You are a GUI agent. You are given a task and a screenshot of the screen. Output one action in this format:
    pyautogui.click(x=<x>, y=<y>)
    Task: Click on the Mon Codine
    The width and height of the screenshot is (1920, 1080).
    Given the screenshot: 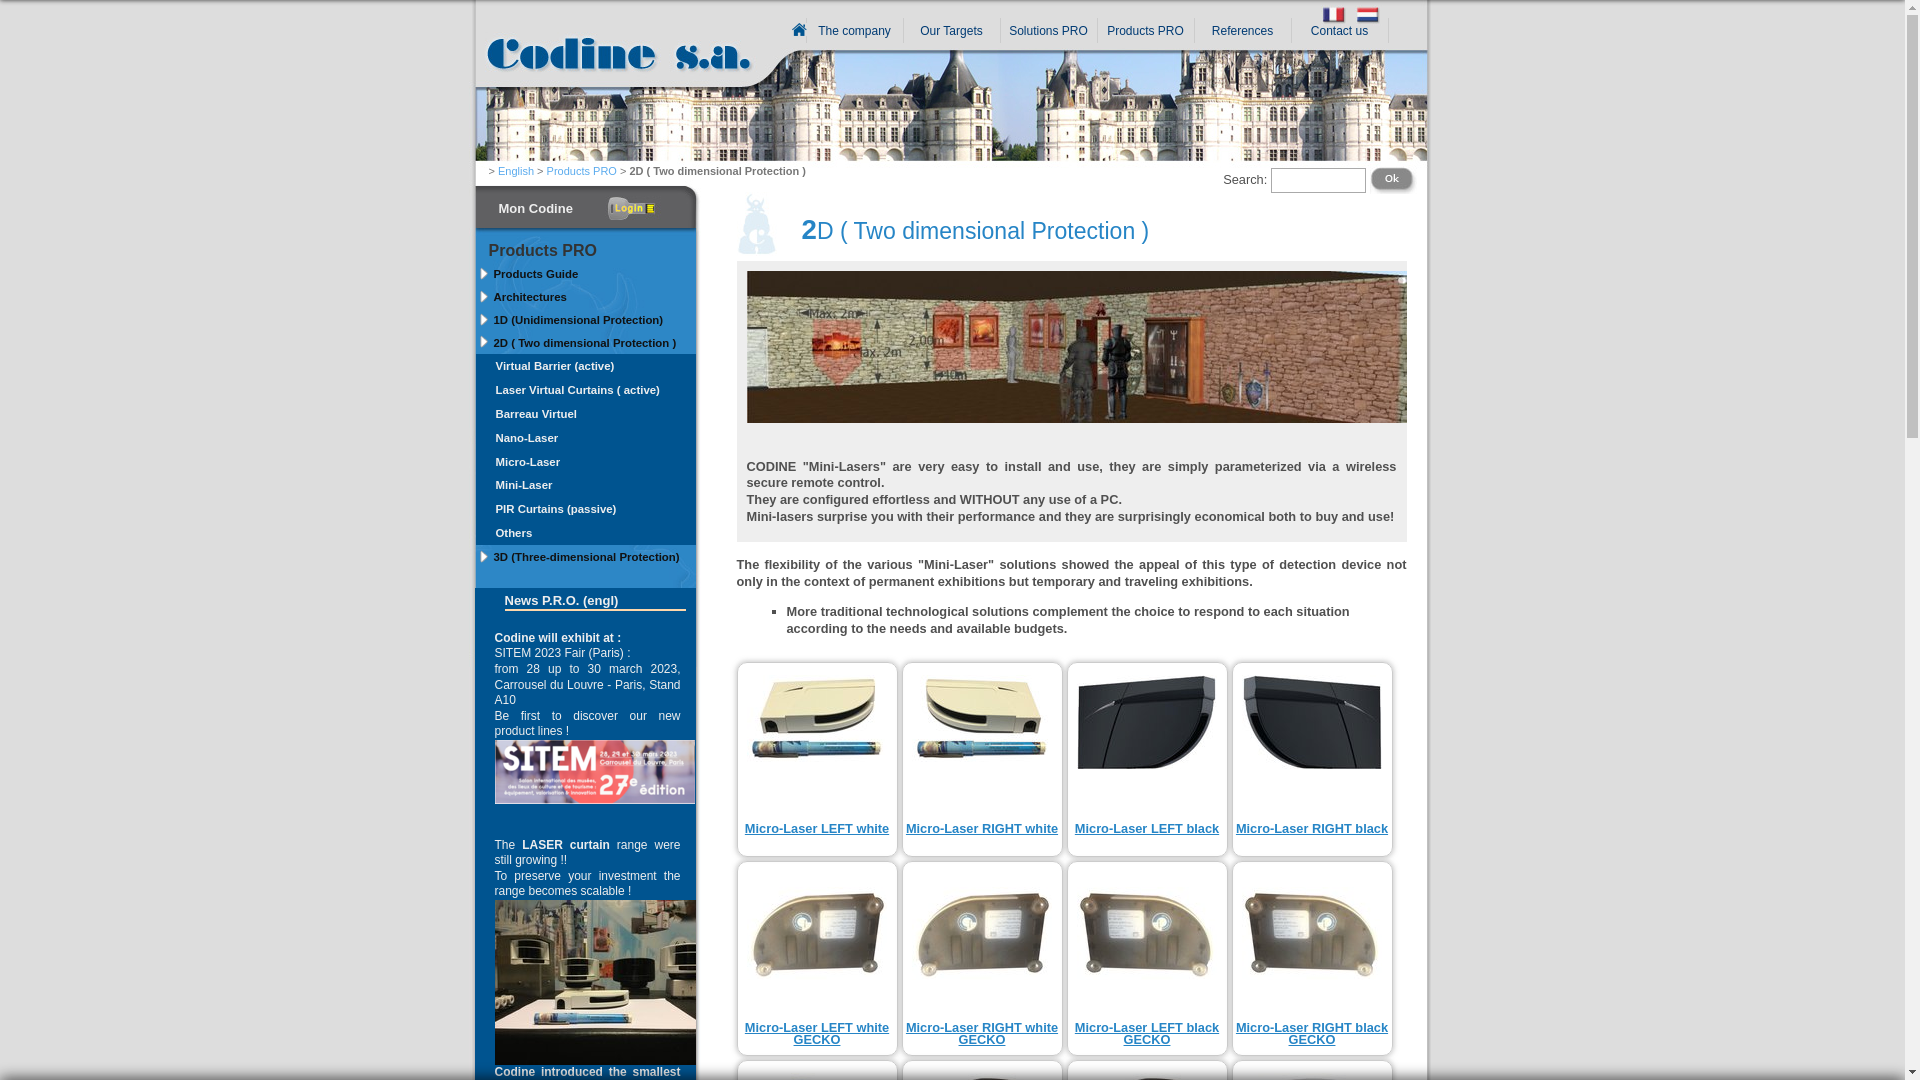 What is the action you would take?
    pyautogui.click(x=573, y=202)
    